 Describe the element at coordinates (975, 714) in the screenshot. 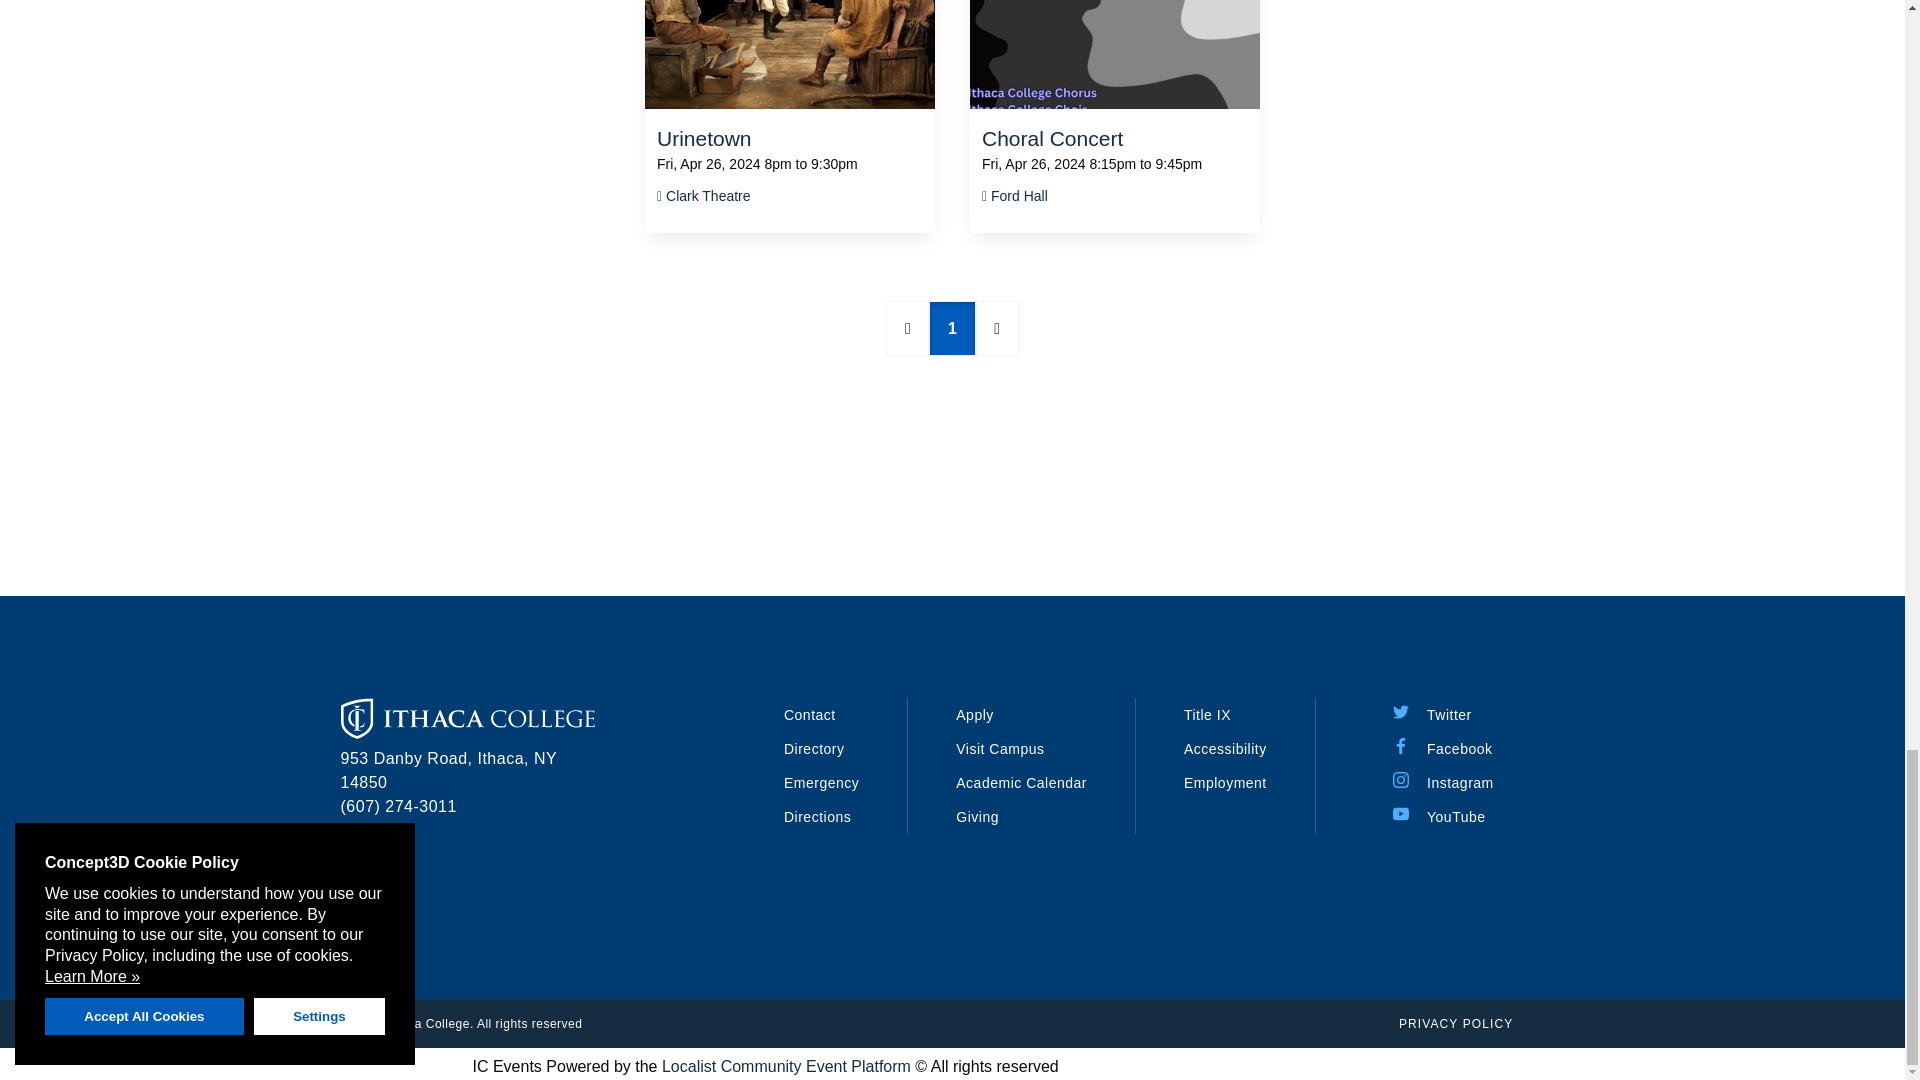

I see `Apply to Ithaca College` at that location.